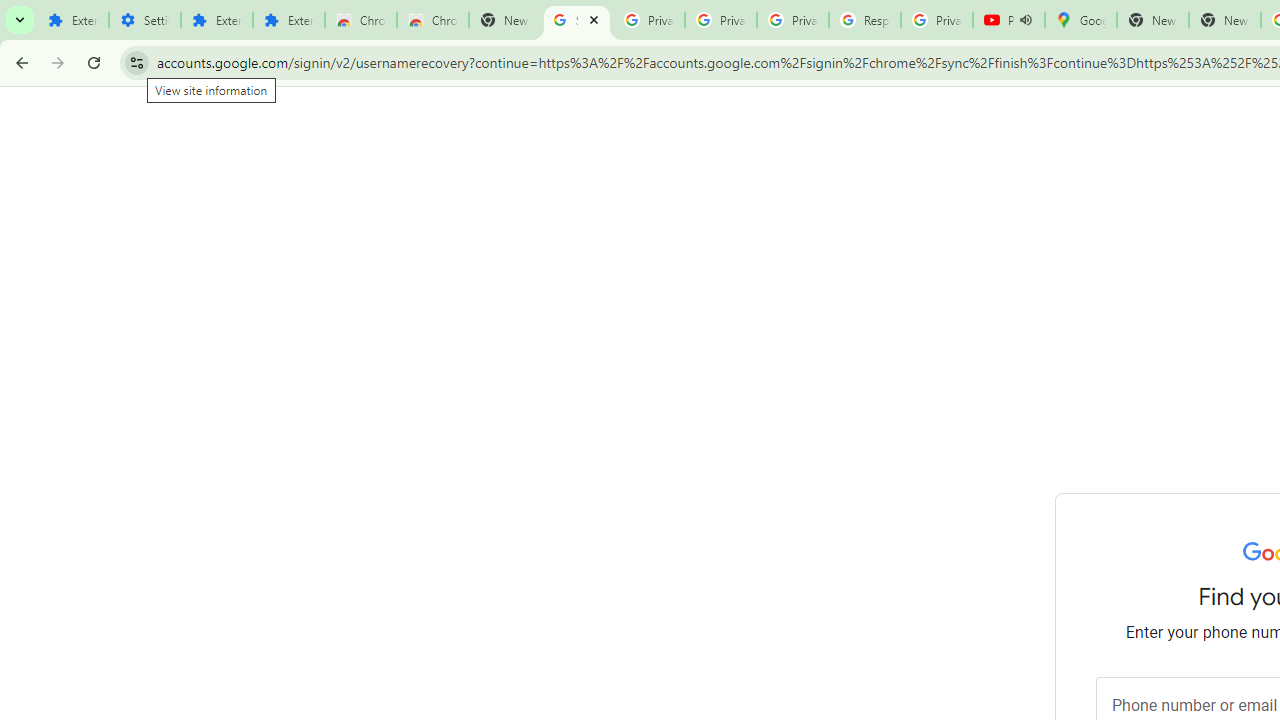 This screenshot has height=720, width=1280. What do you see at coordinates (1008, 20) in the screenshot?
I see `Personalized AI for you | Gemini - YouTube - Audio playing` at bounding box center [1008, 20].